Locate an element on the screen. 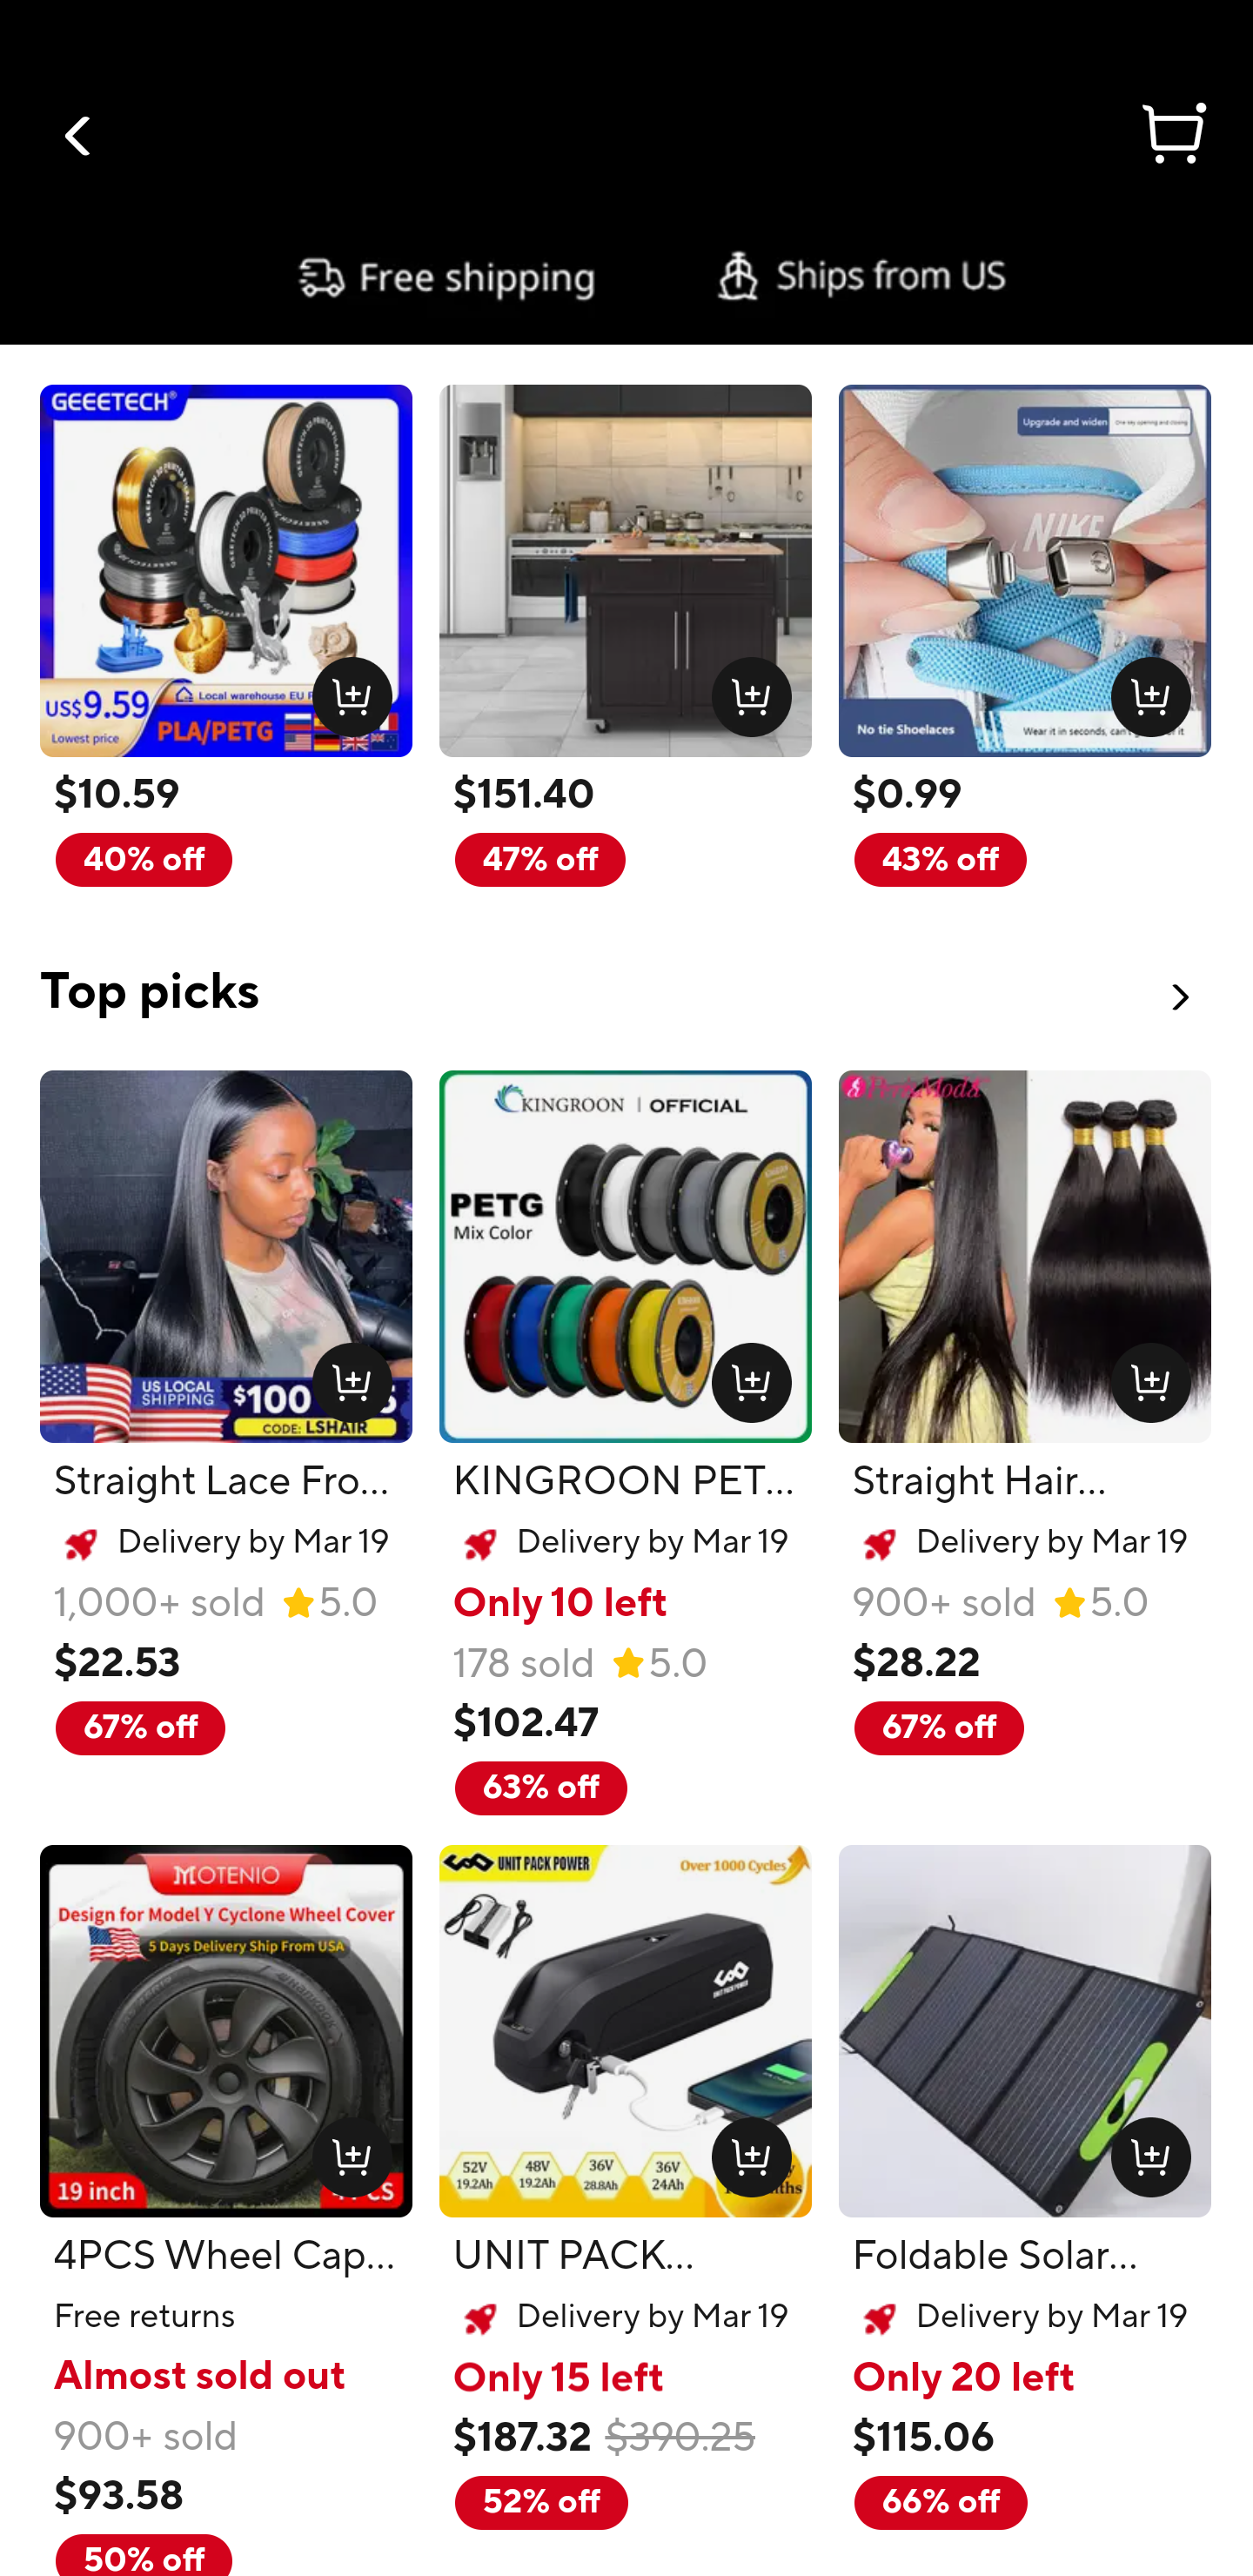 This screenshot has height=2576, width=1253. 128x128.png_ is located at coordinates (1143, 2150).